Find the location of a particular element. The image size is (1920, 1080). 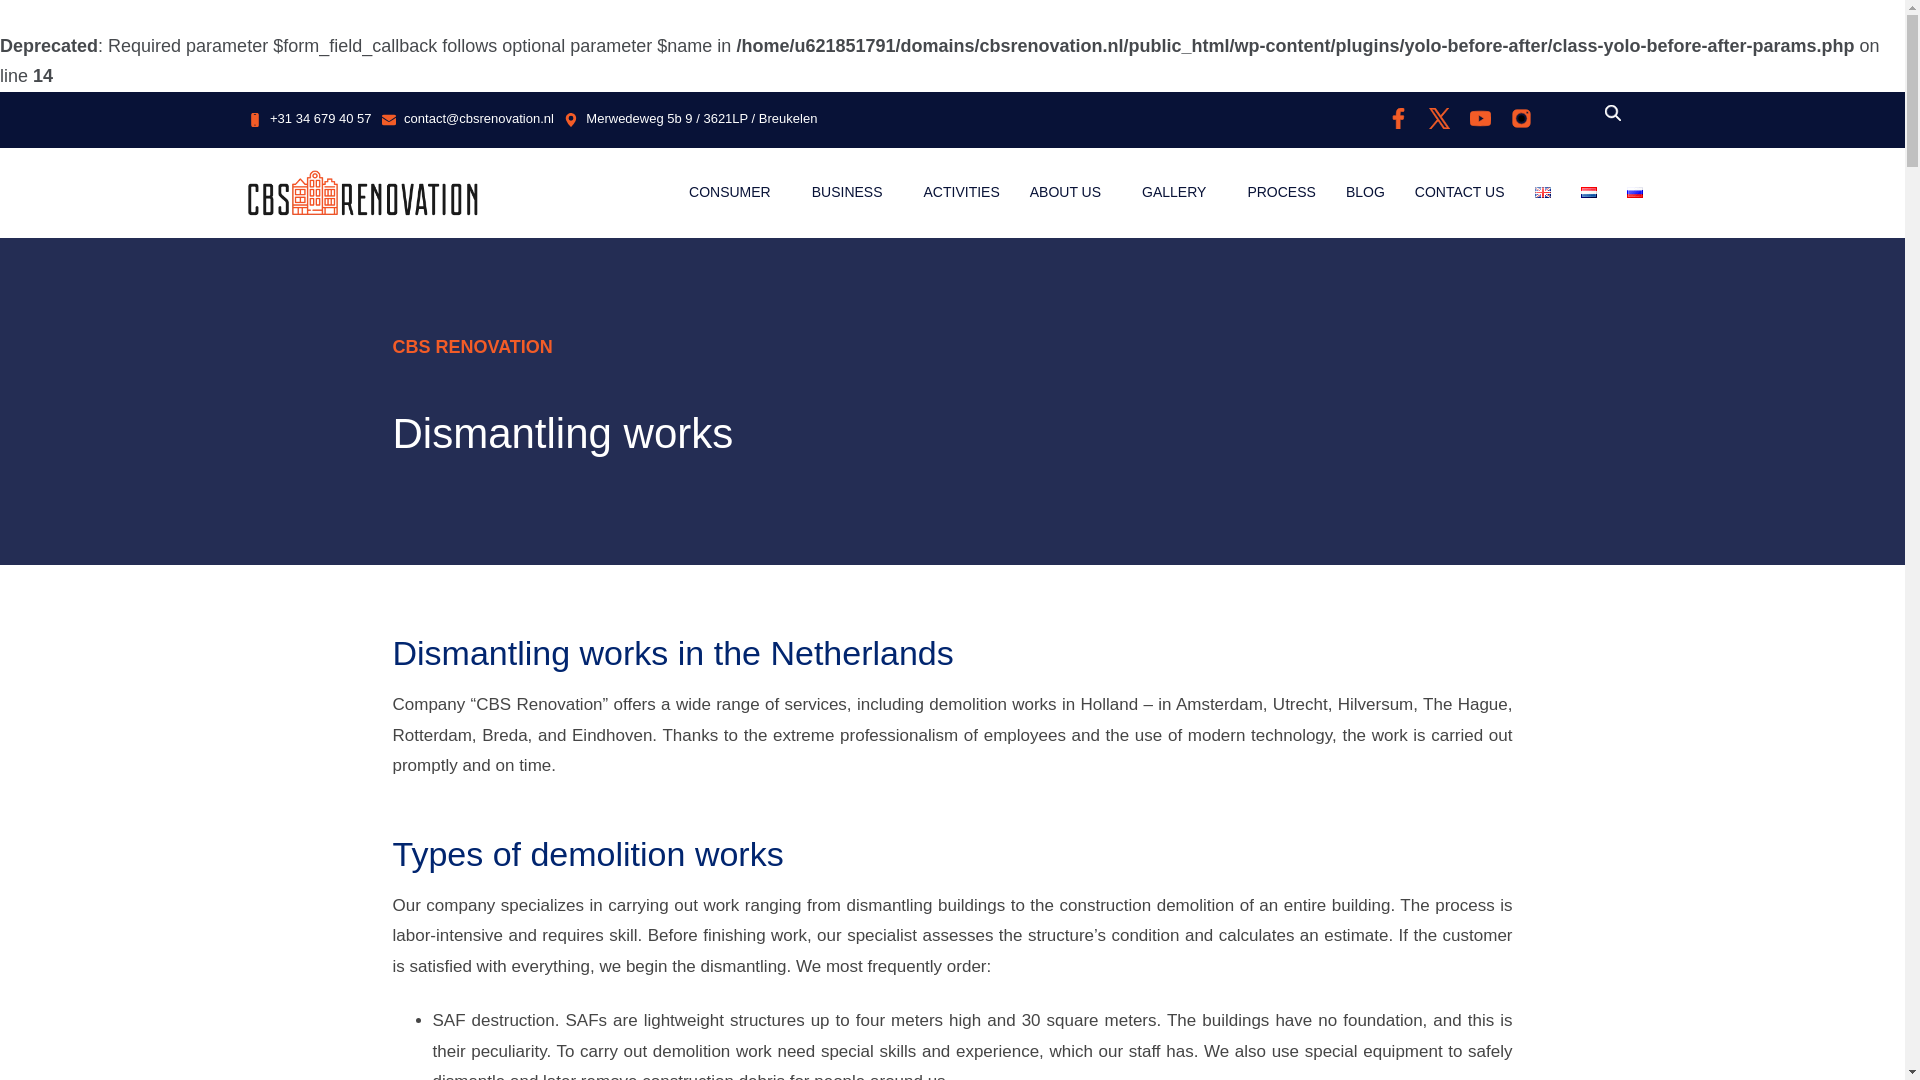

BUSINESS is located at coordinates (852, 192).